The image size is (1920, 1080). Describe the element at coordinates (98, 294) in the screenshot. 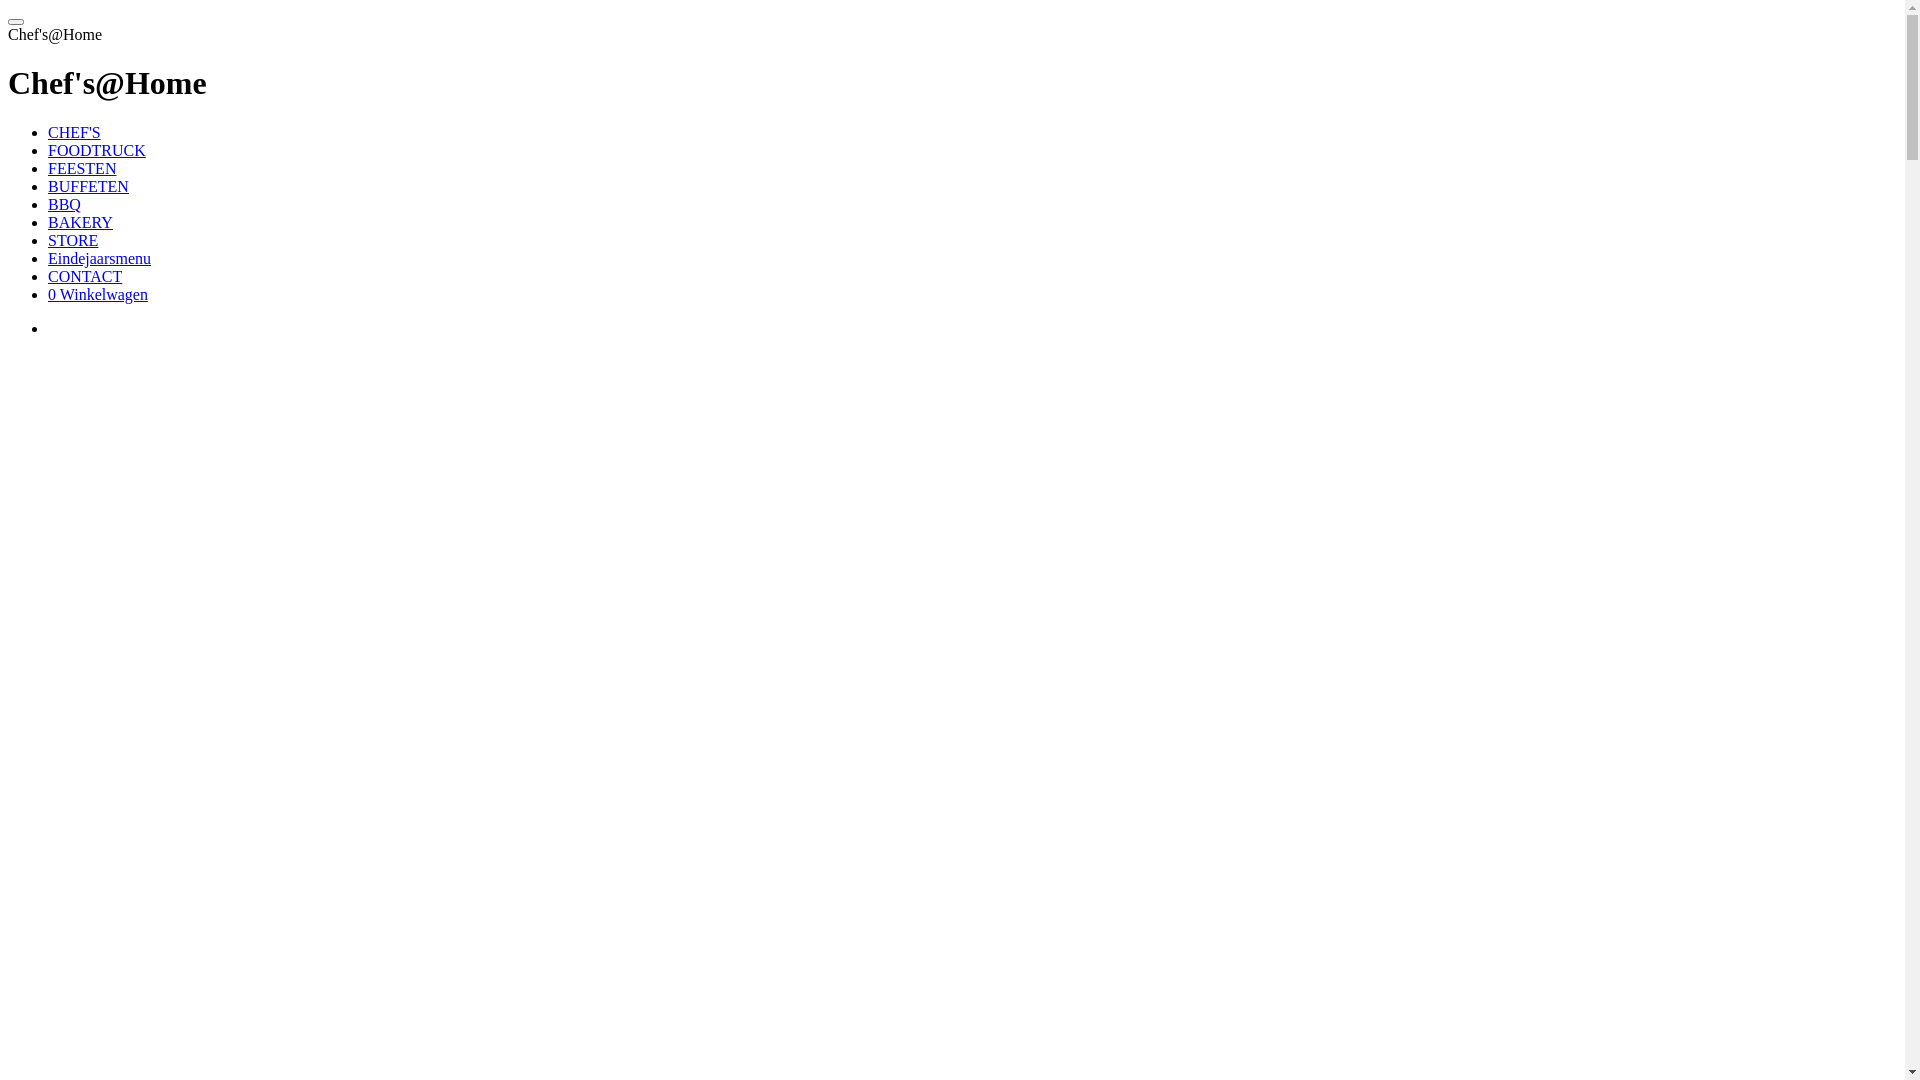

I see `0 Winkelwagen` at that location.